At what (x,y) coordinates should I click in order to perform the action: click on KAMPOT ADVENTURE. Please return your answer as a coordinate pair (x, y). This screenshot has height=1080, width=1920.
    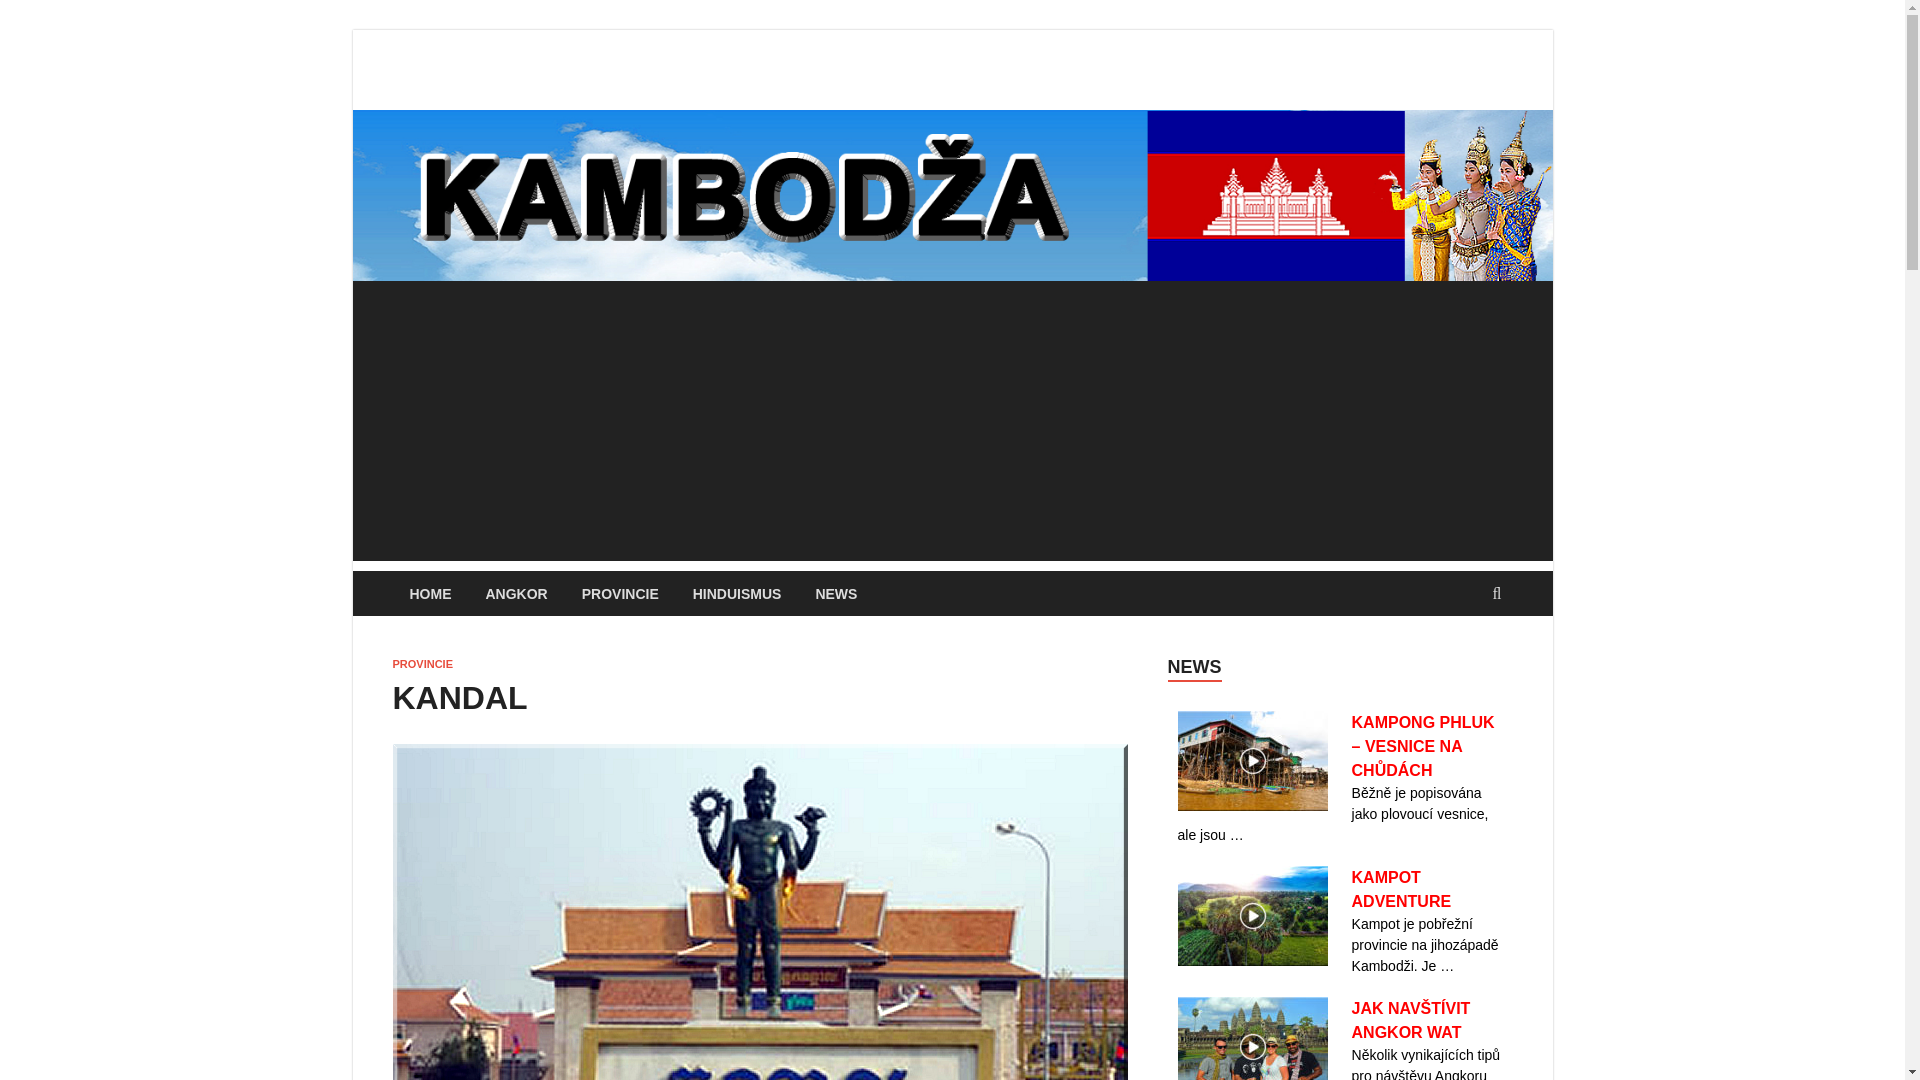
    Looking at the image, I should click on (1401, 890).